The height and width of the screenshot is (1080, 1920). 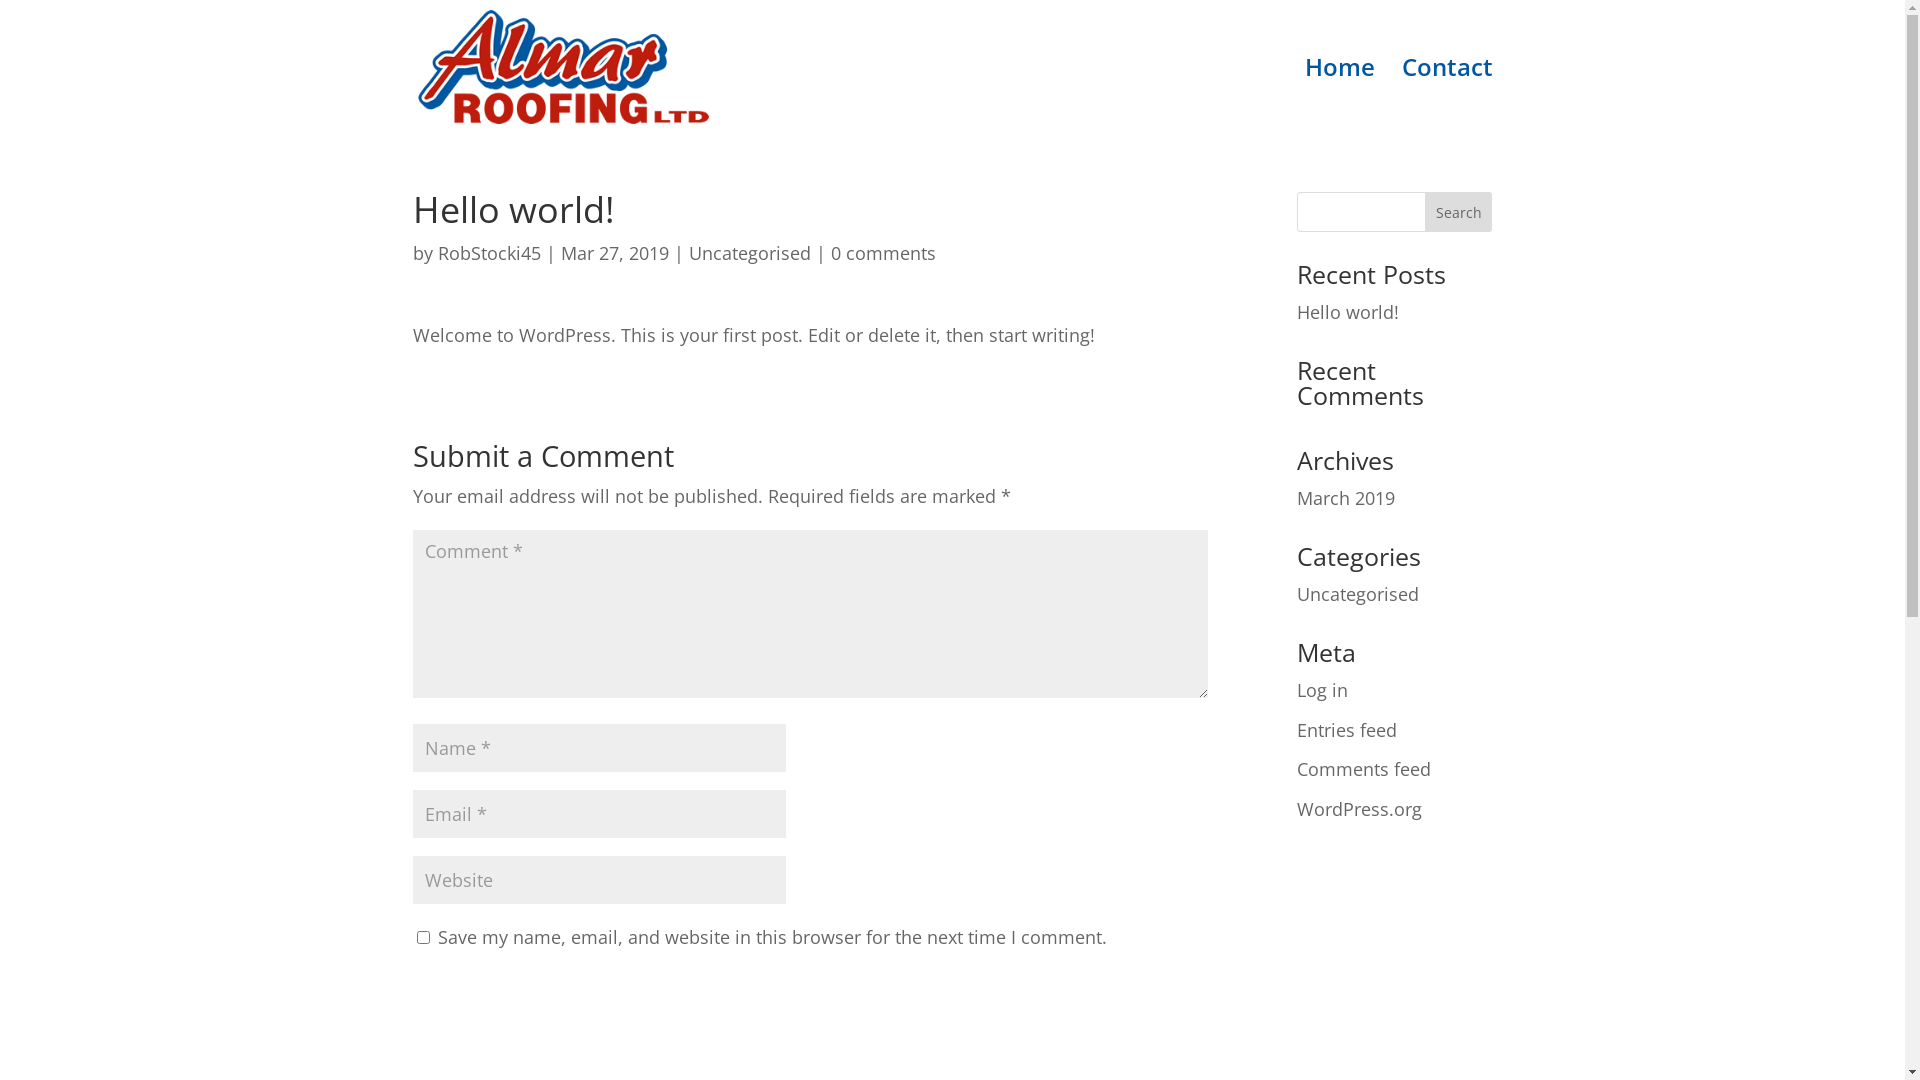 I want to click on Home, so click(x=1339, y=97).